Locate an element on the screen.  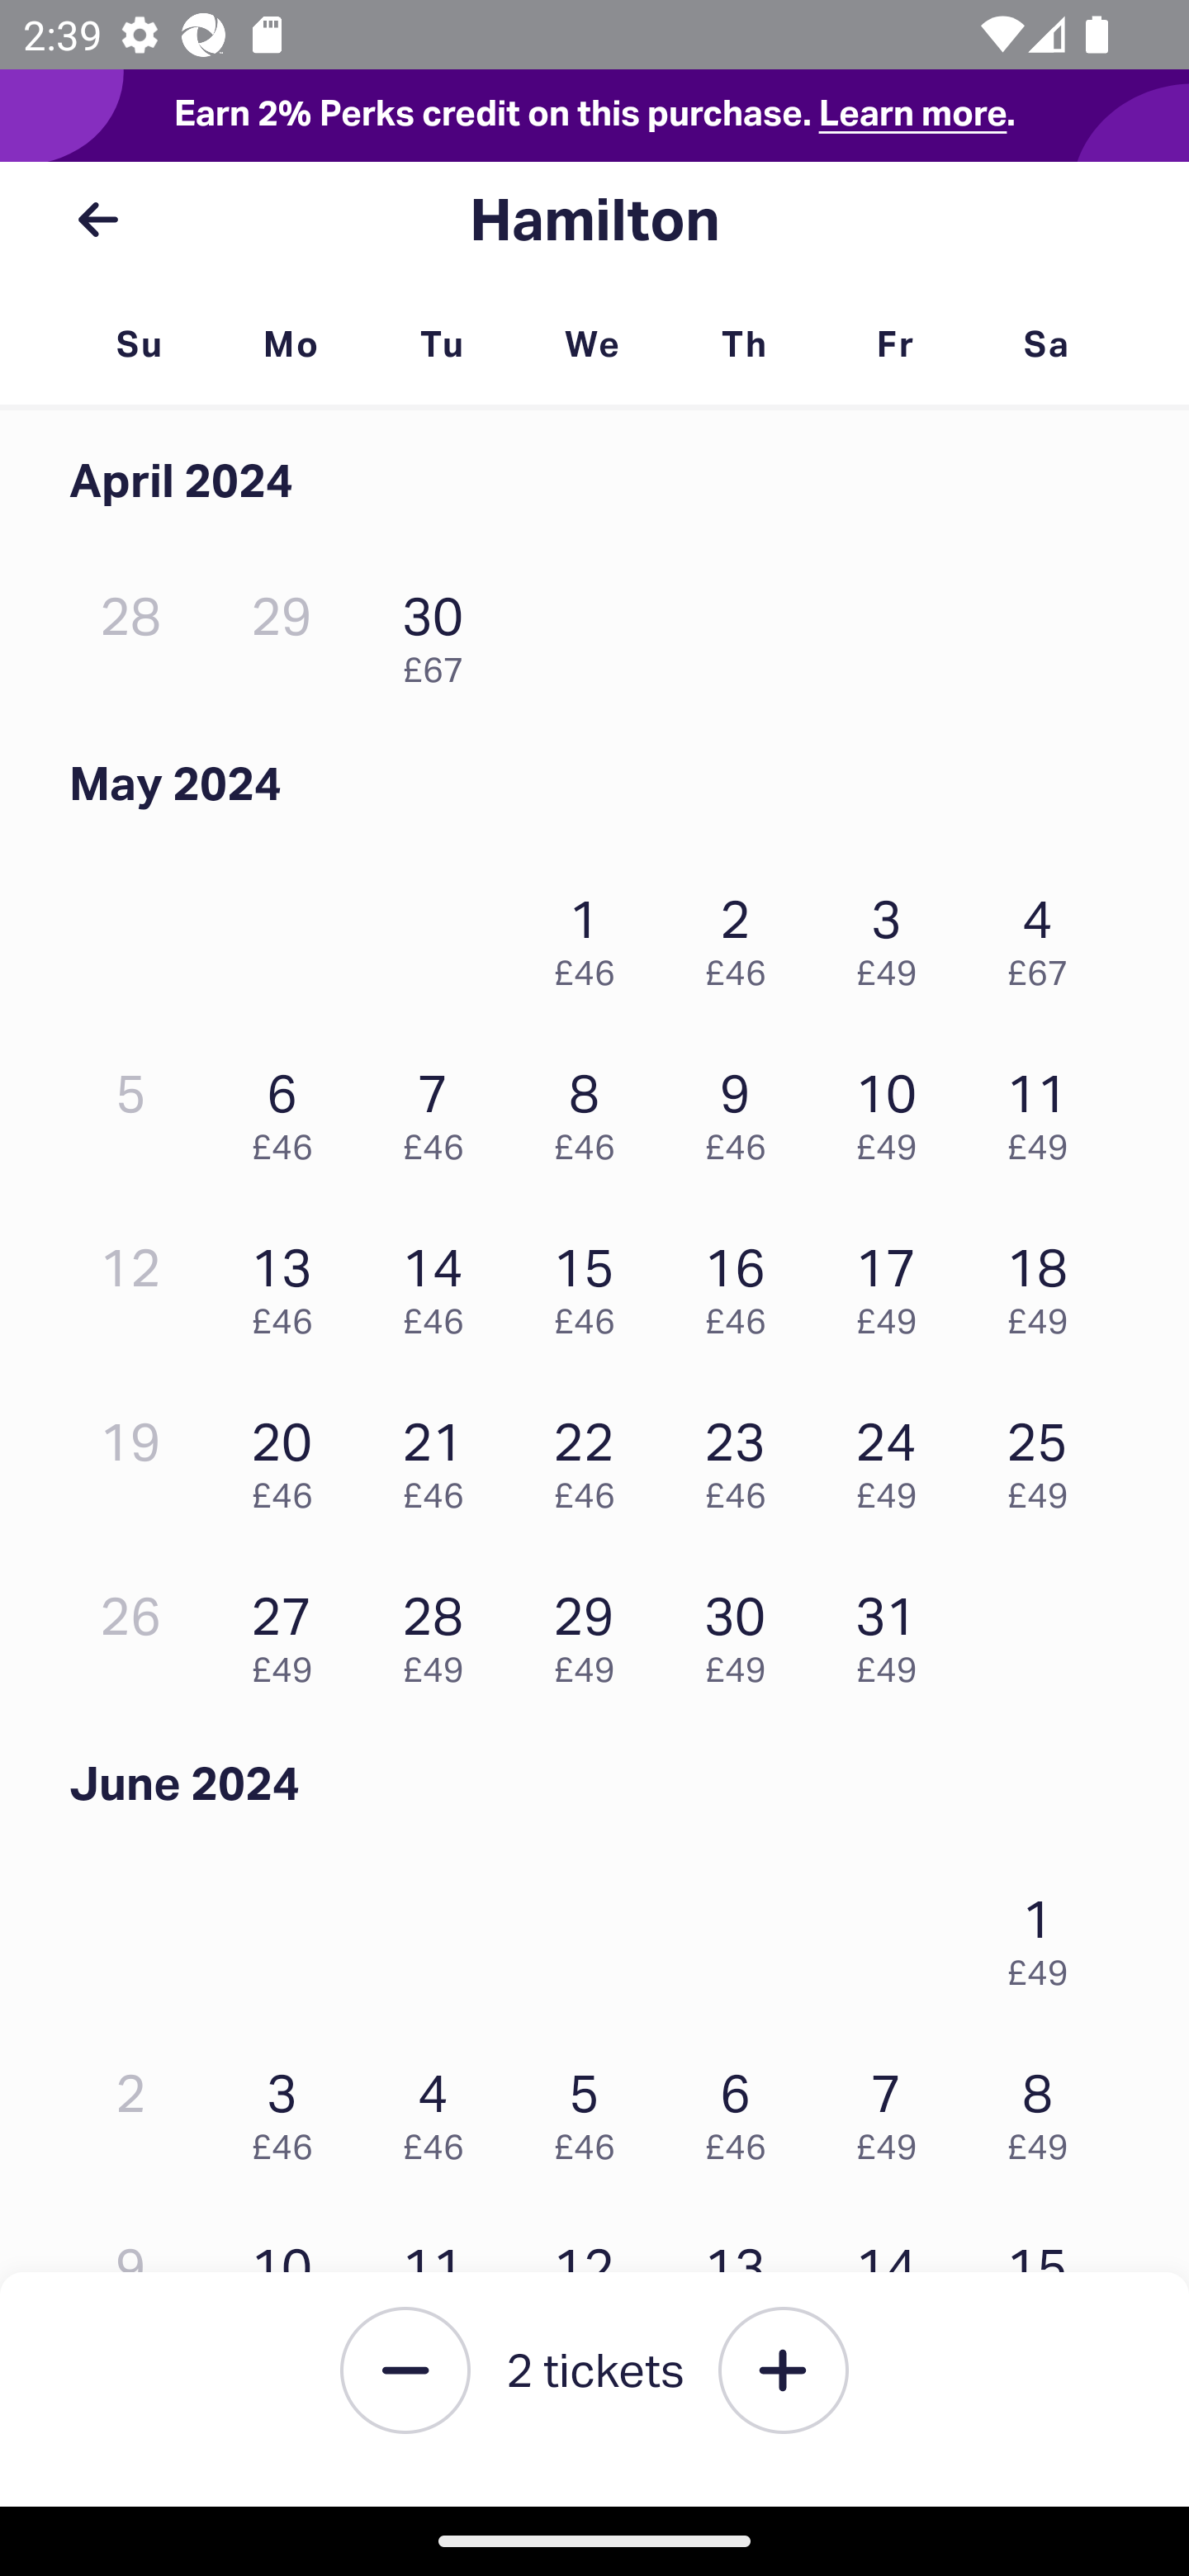
4 £46 is located at coordinates (441, 2109).